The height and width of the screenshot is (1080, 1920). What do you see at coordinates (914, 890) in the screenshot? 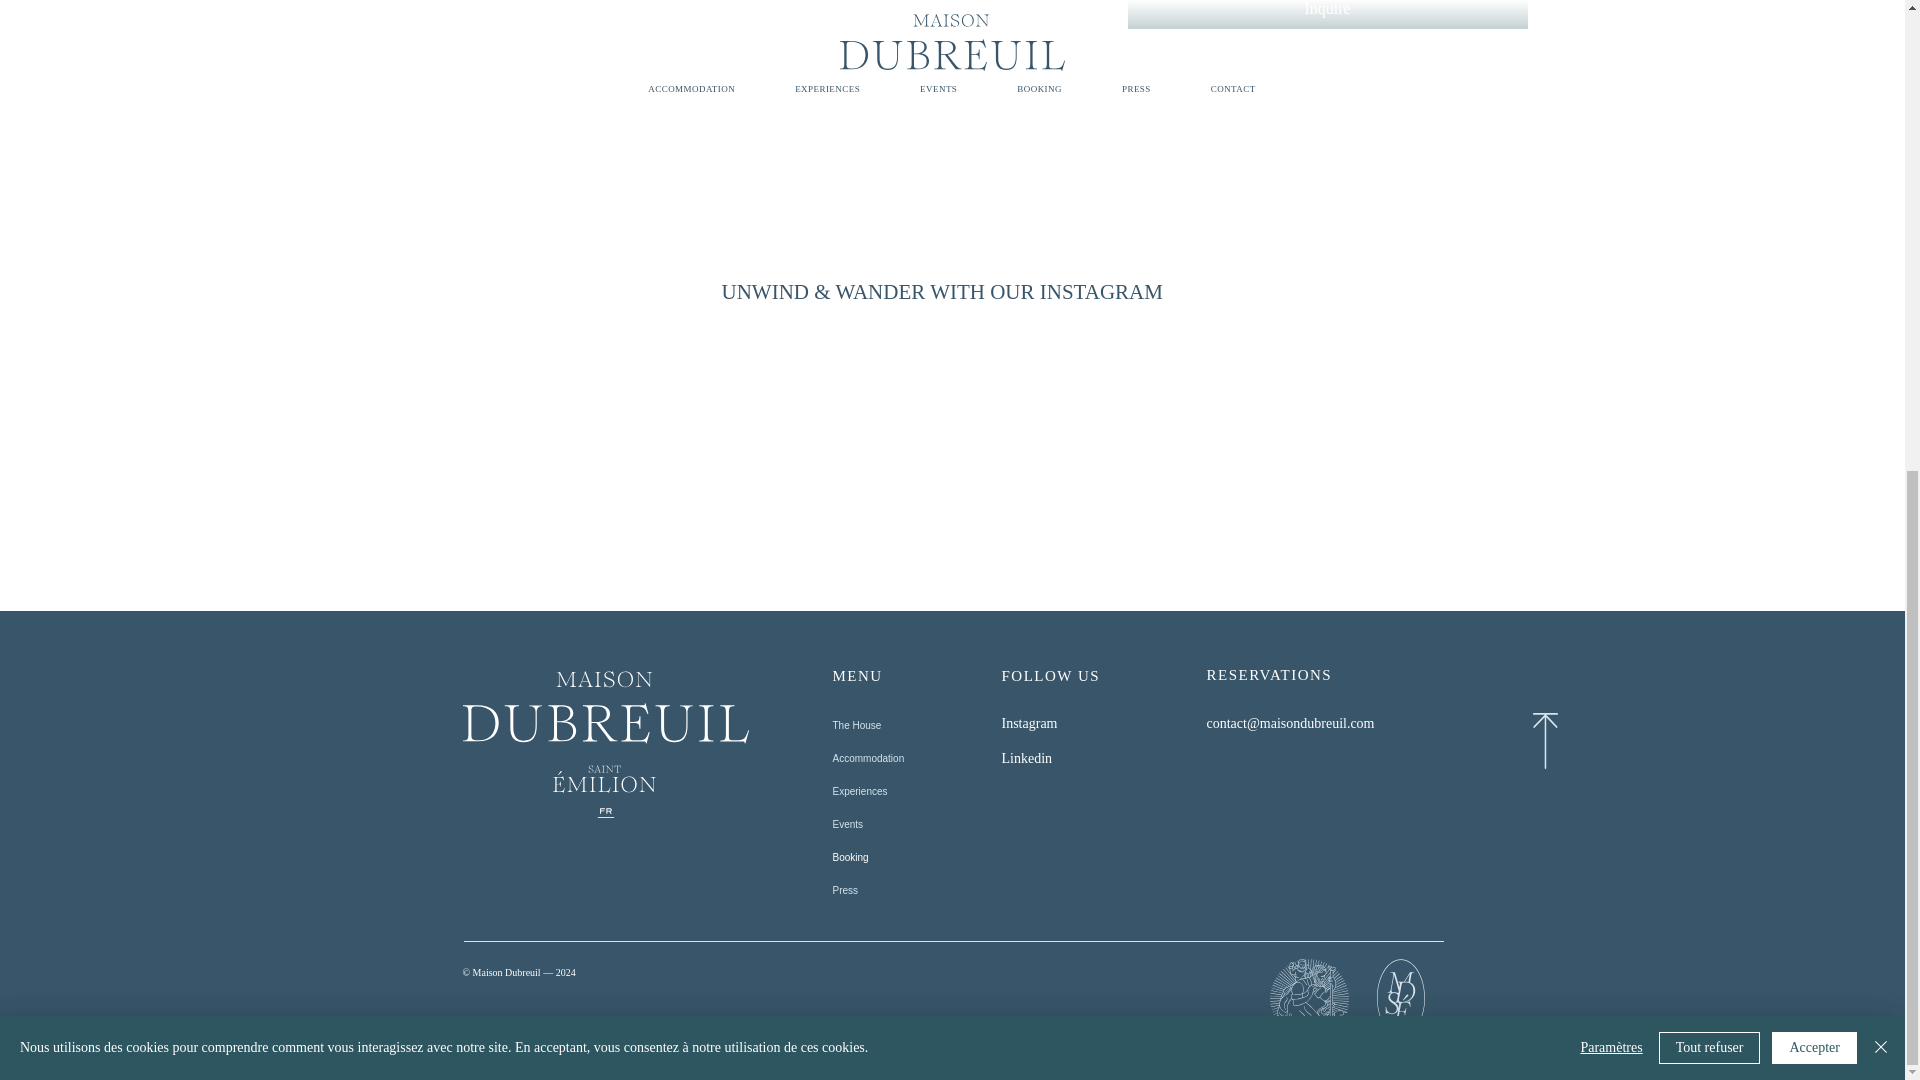
I see `Press` at bounding box center [914, 890].